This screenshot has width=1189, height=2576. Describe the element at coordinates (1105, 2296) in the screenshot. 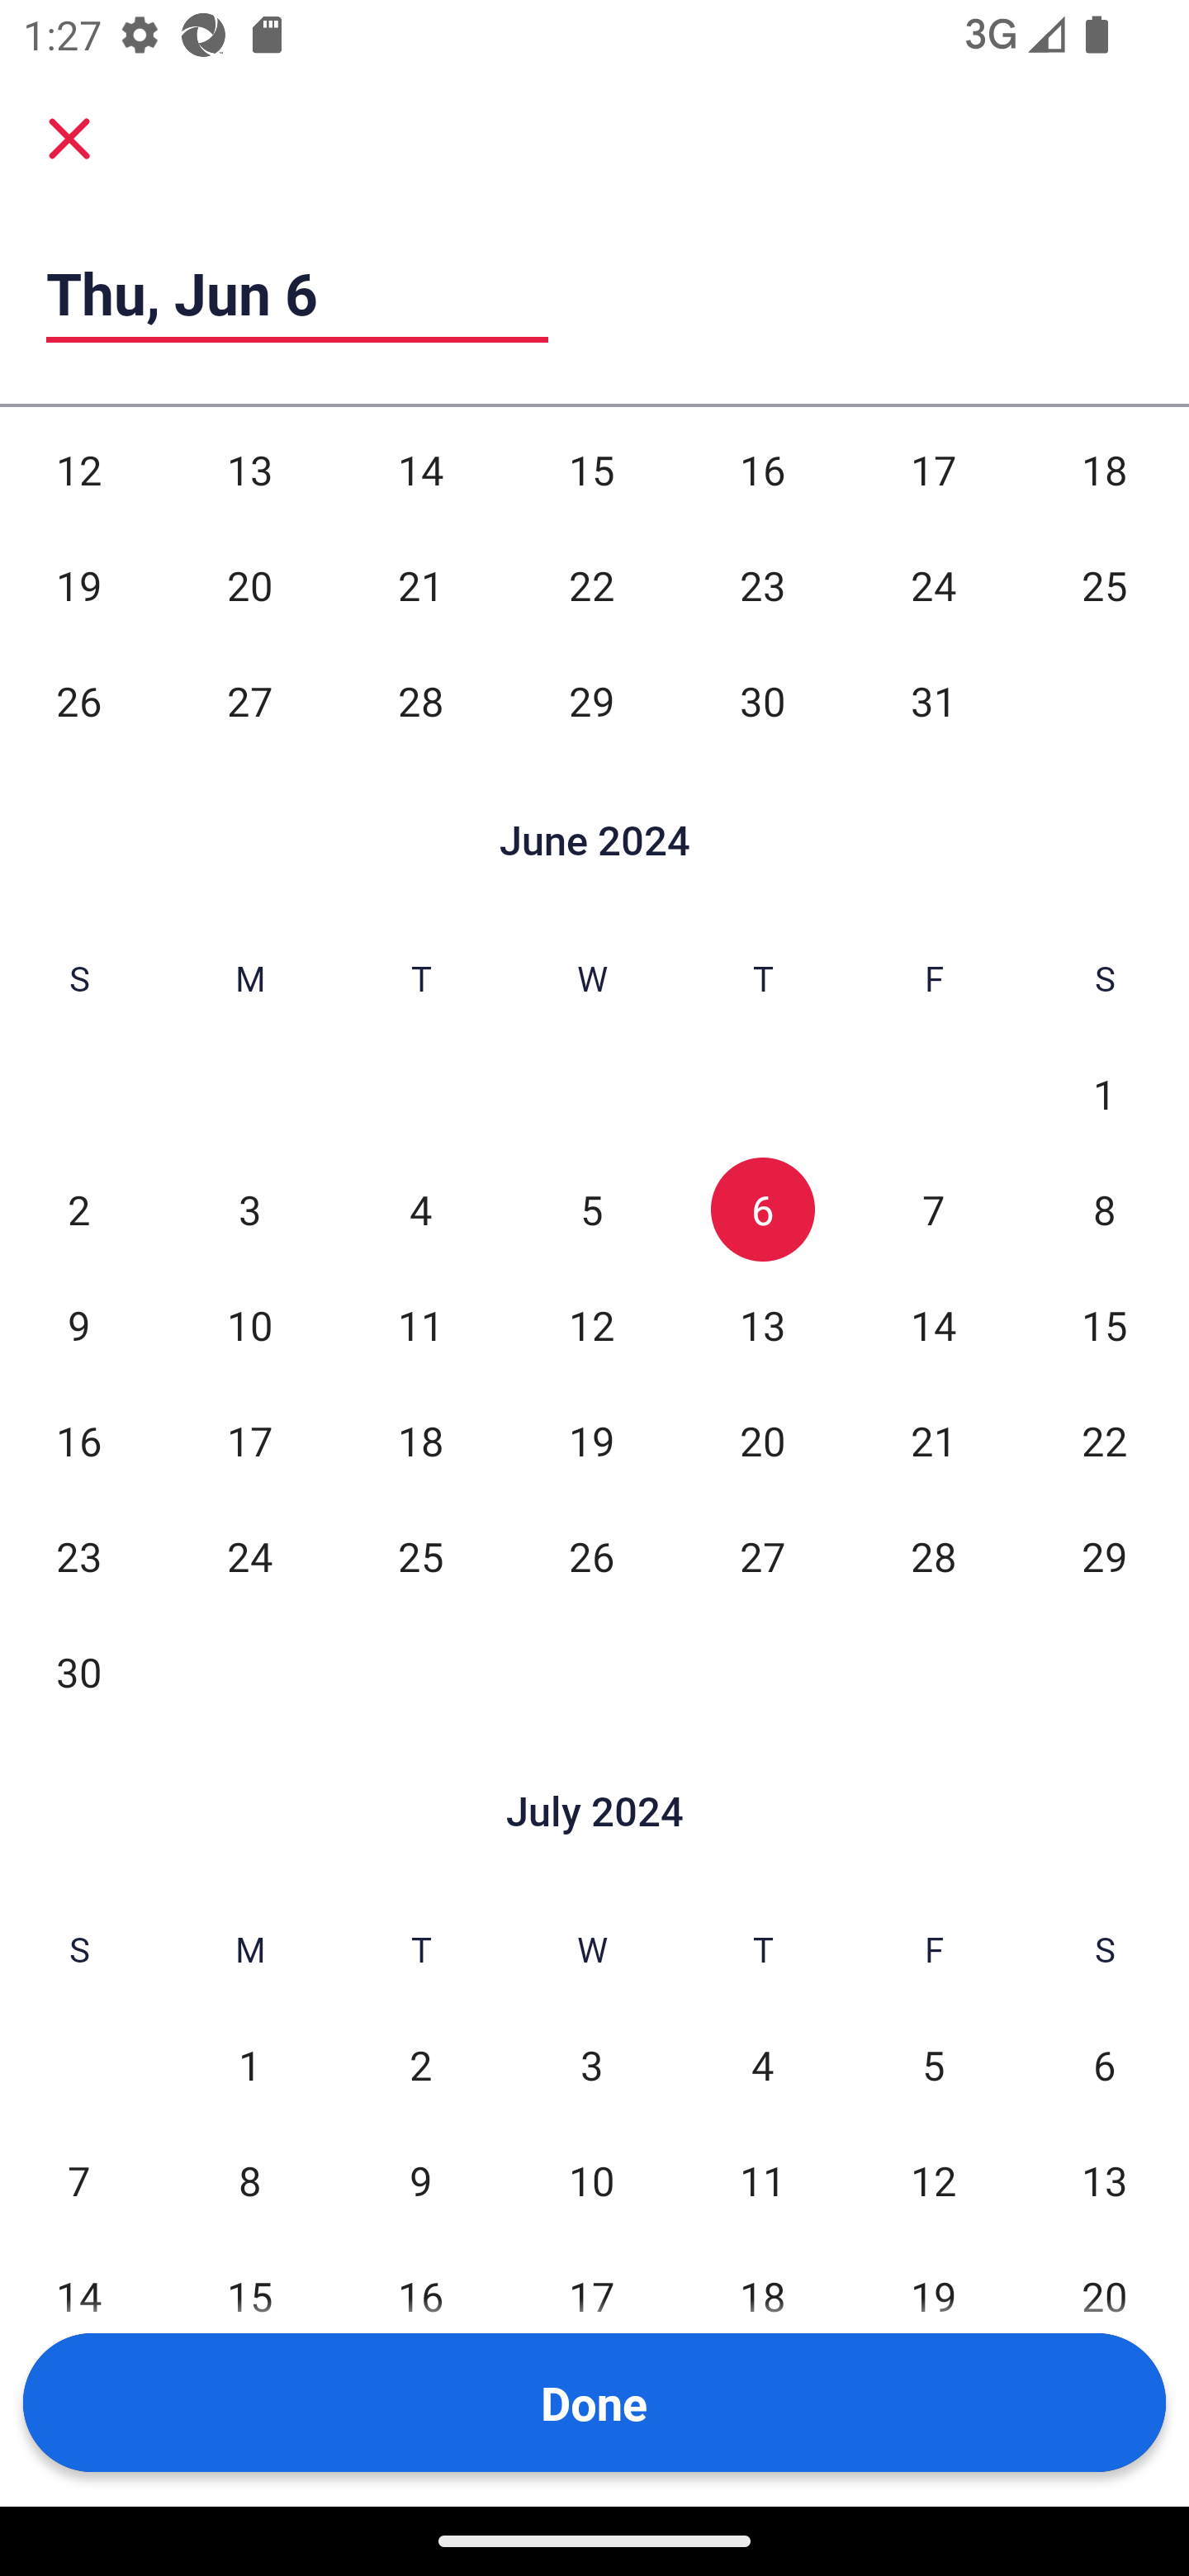

I see `20 Sat, Jul 20, Not Selected` at that location.